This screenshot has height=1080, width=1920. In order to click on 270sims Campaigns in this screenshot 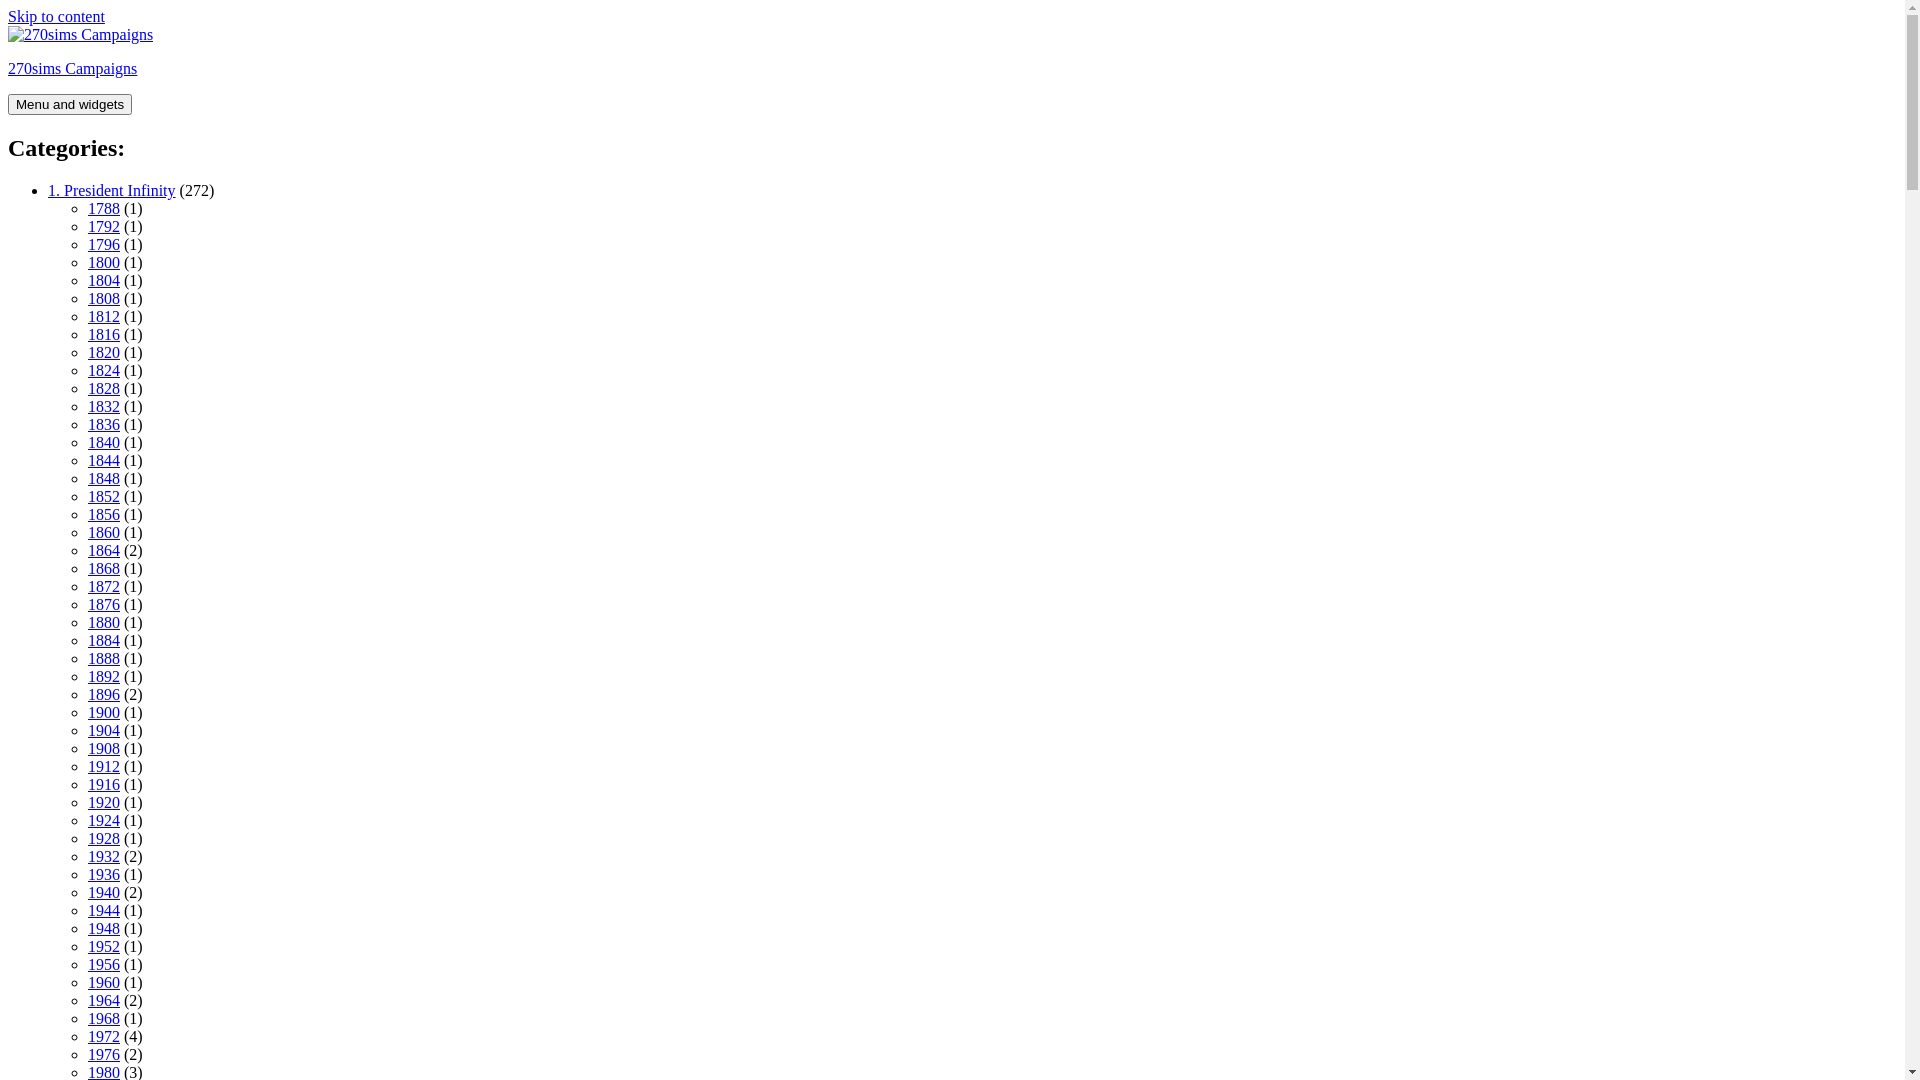, I will do `click(72, 68)`.